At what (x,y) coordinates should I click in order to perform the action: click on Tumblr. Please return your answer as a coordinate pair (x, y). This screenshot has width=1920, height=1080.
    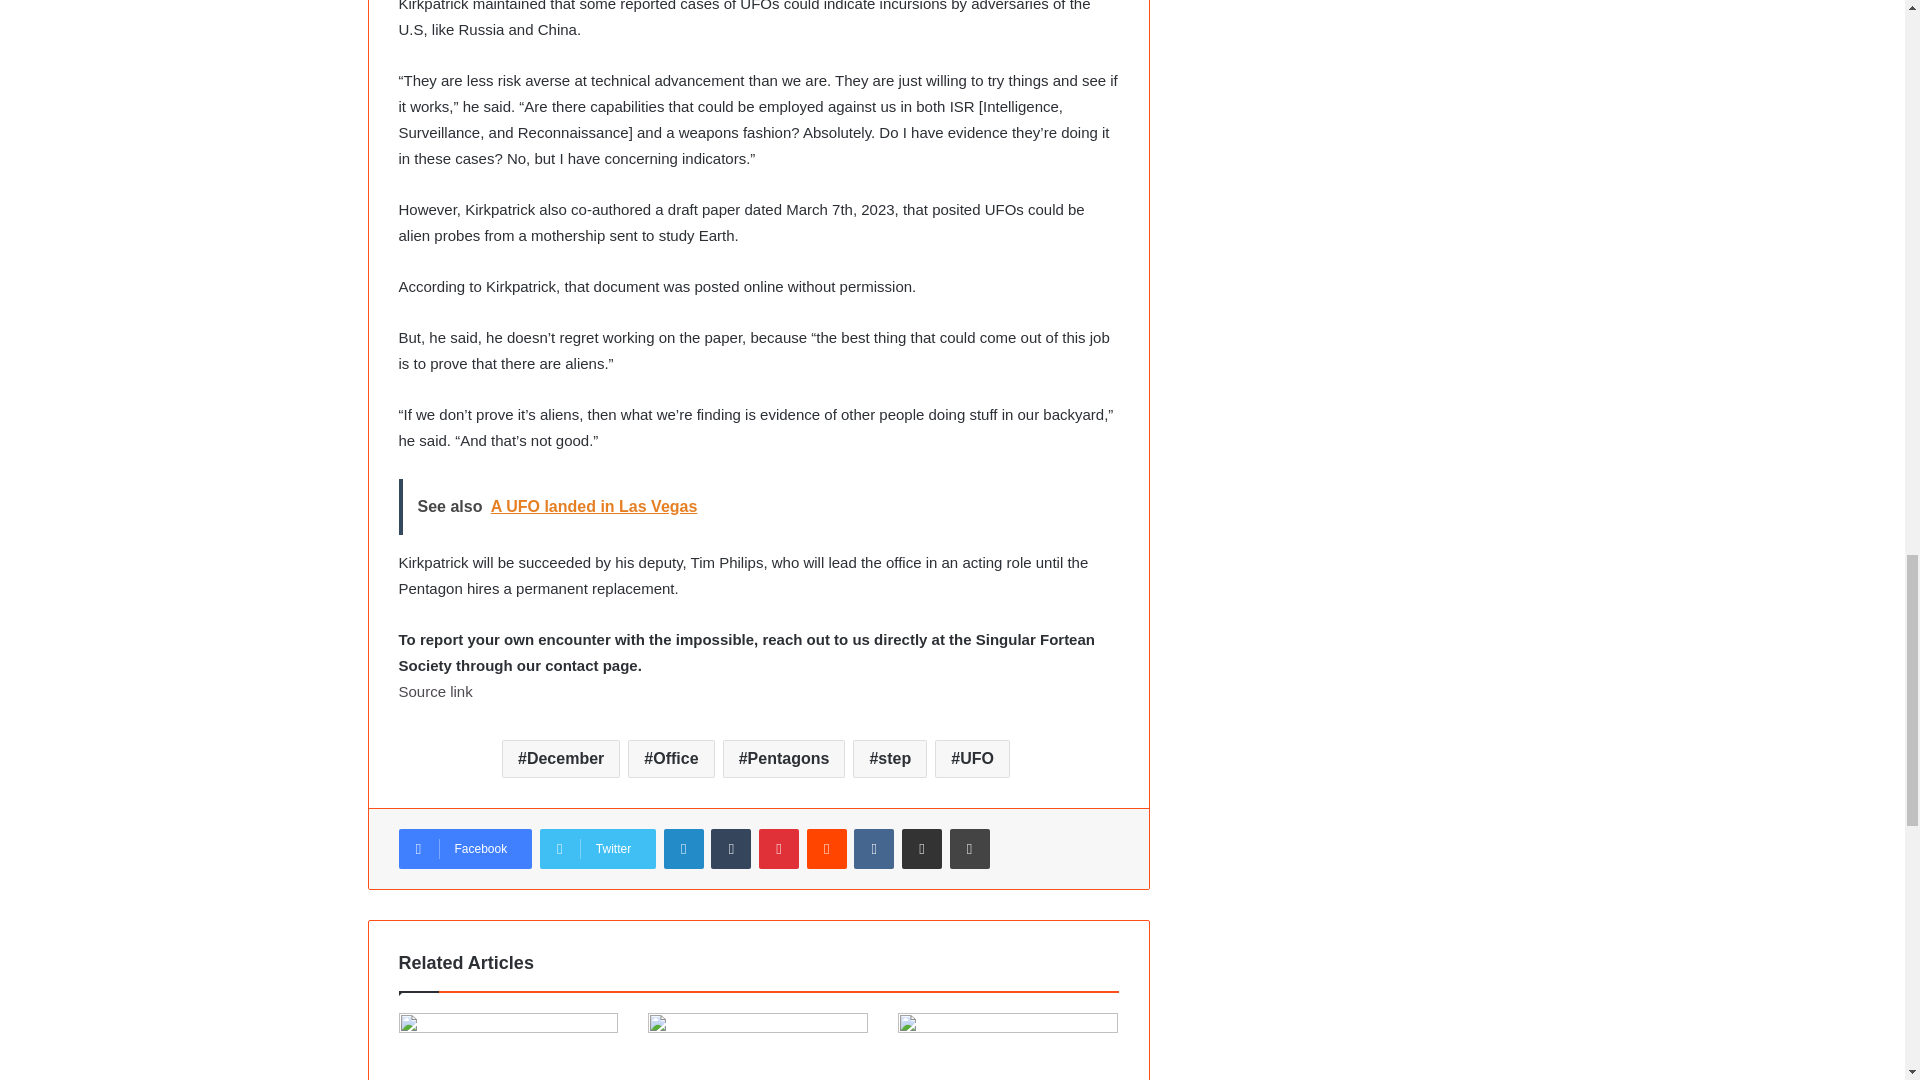
    Looking at the image, I should click on (730, 849).